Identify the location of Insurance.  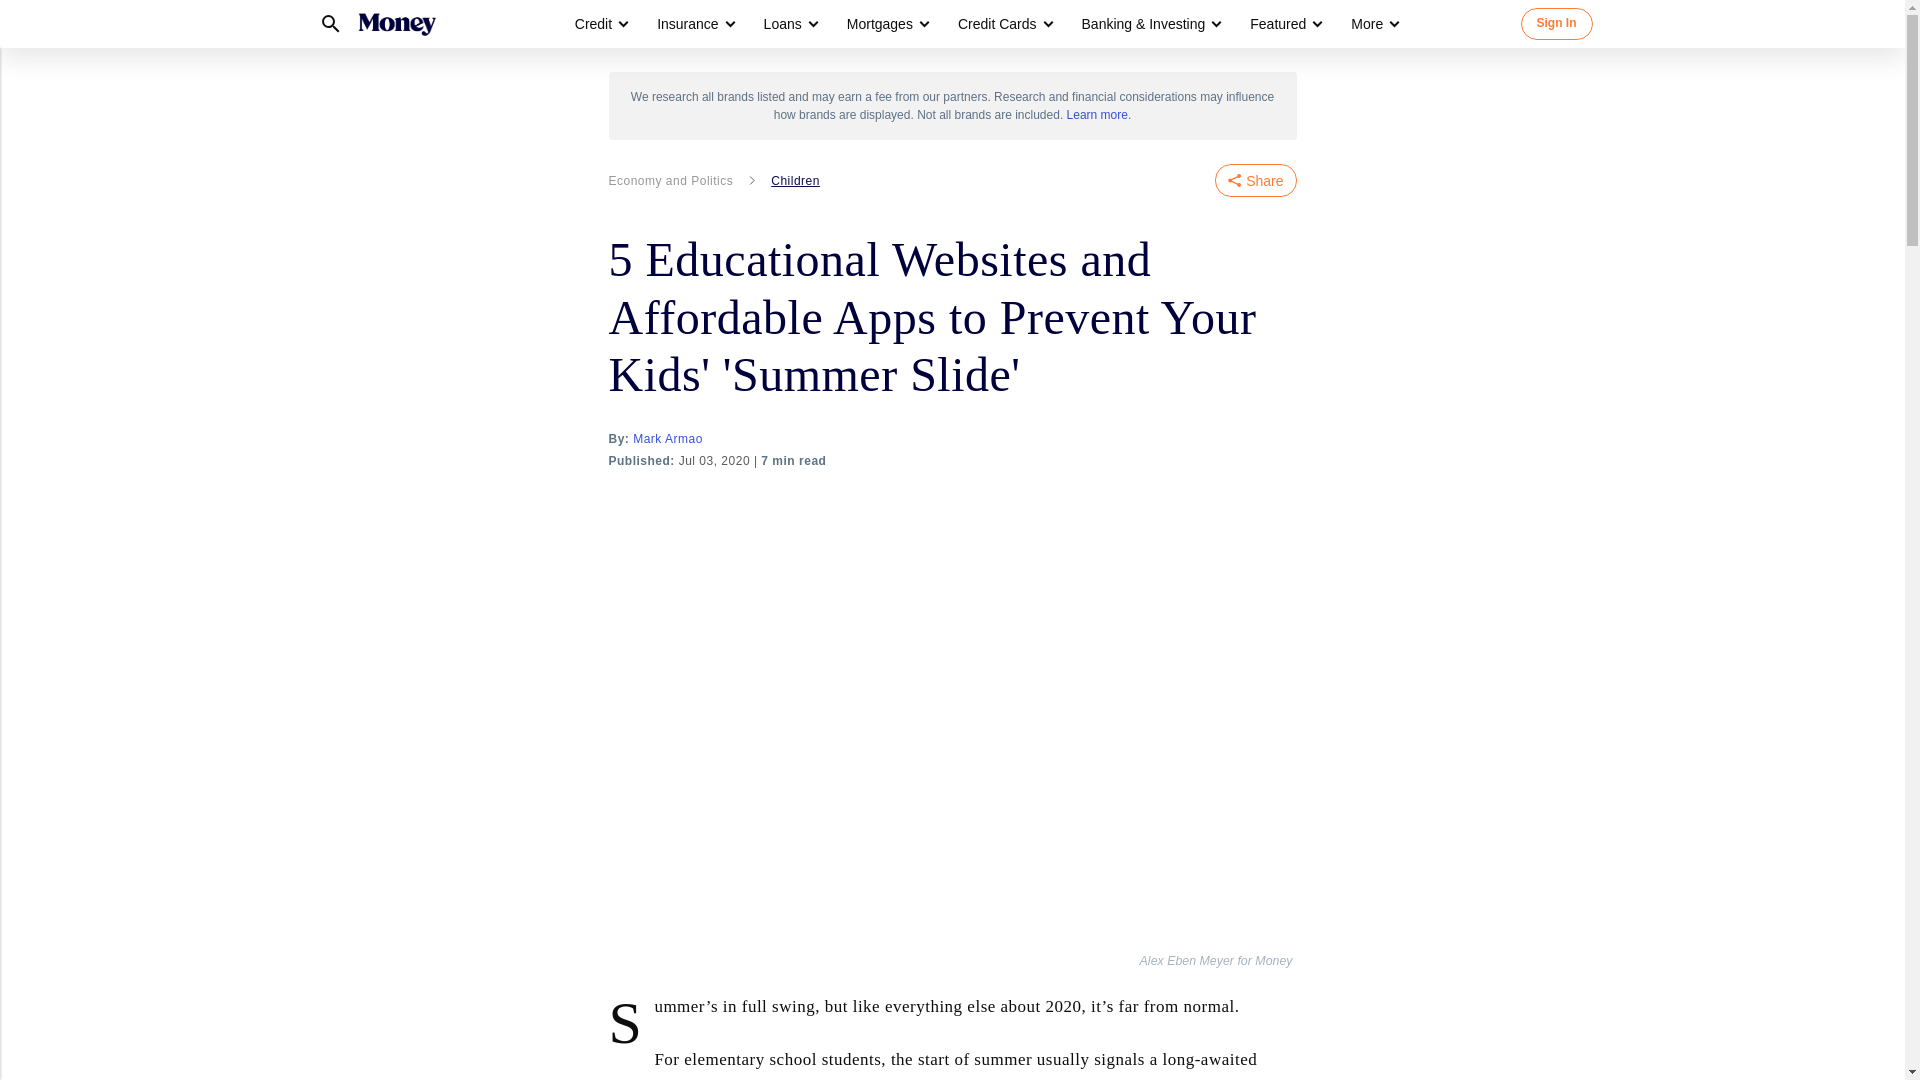
(687, 24).